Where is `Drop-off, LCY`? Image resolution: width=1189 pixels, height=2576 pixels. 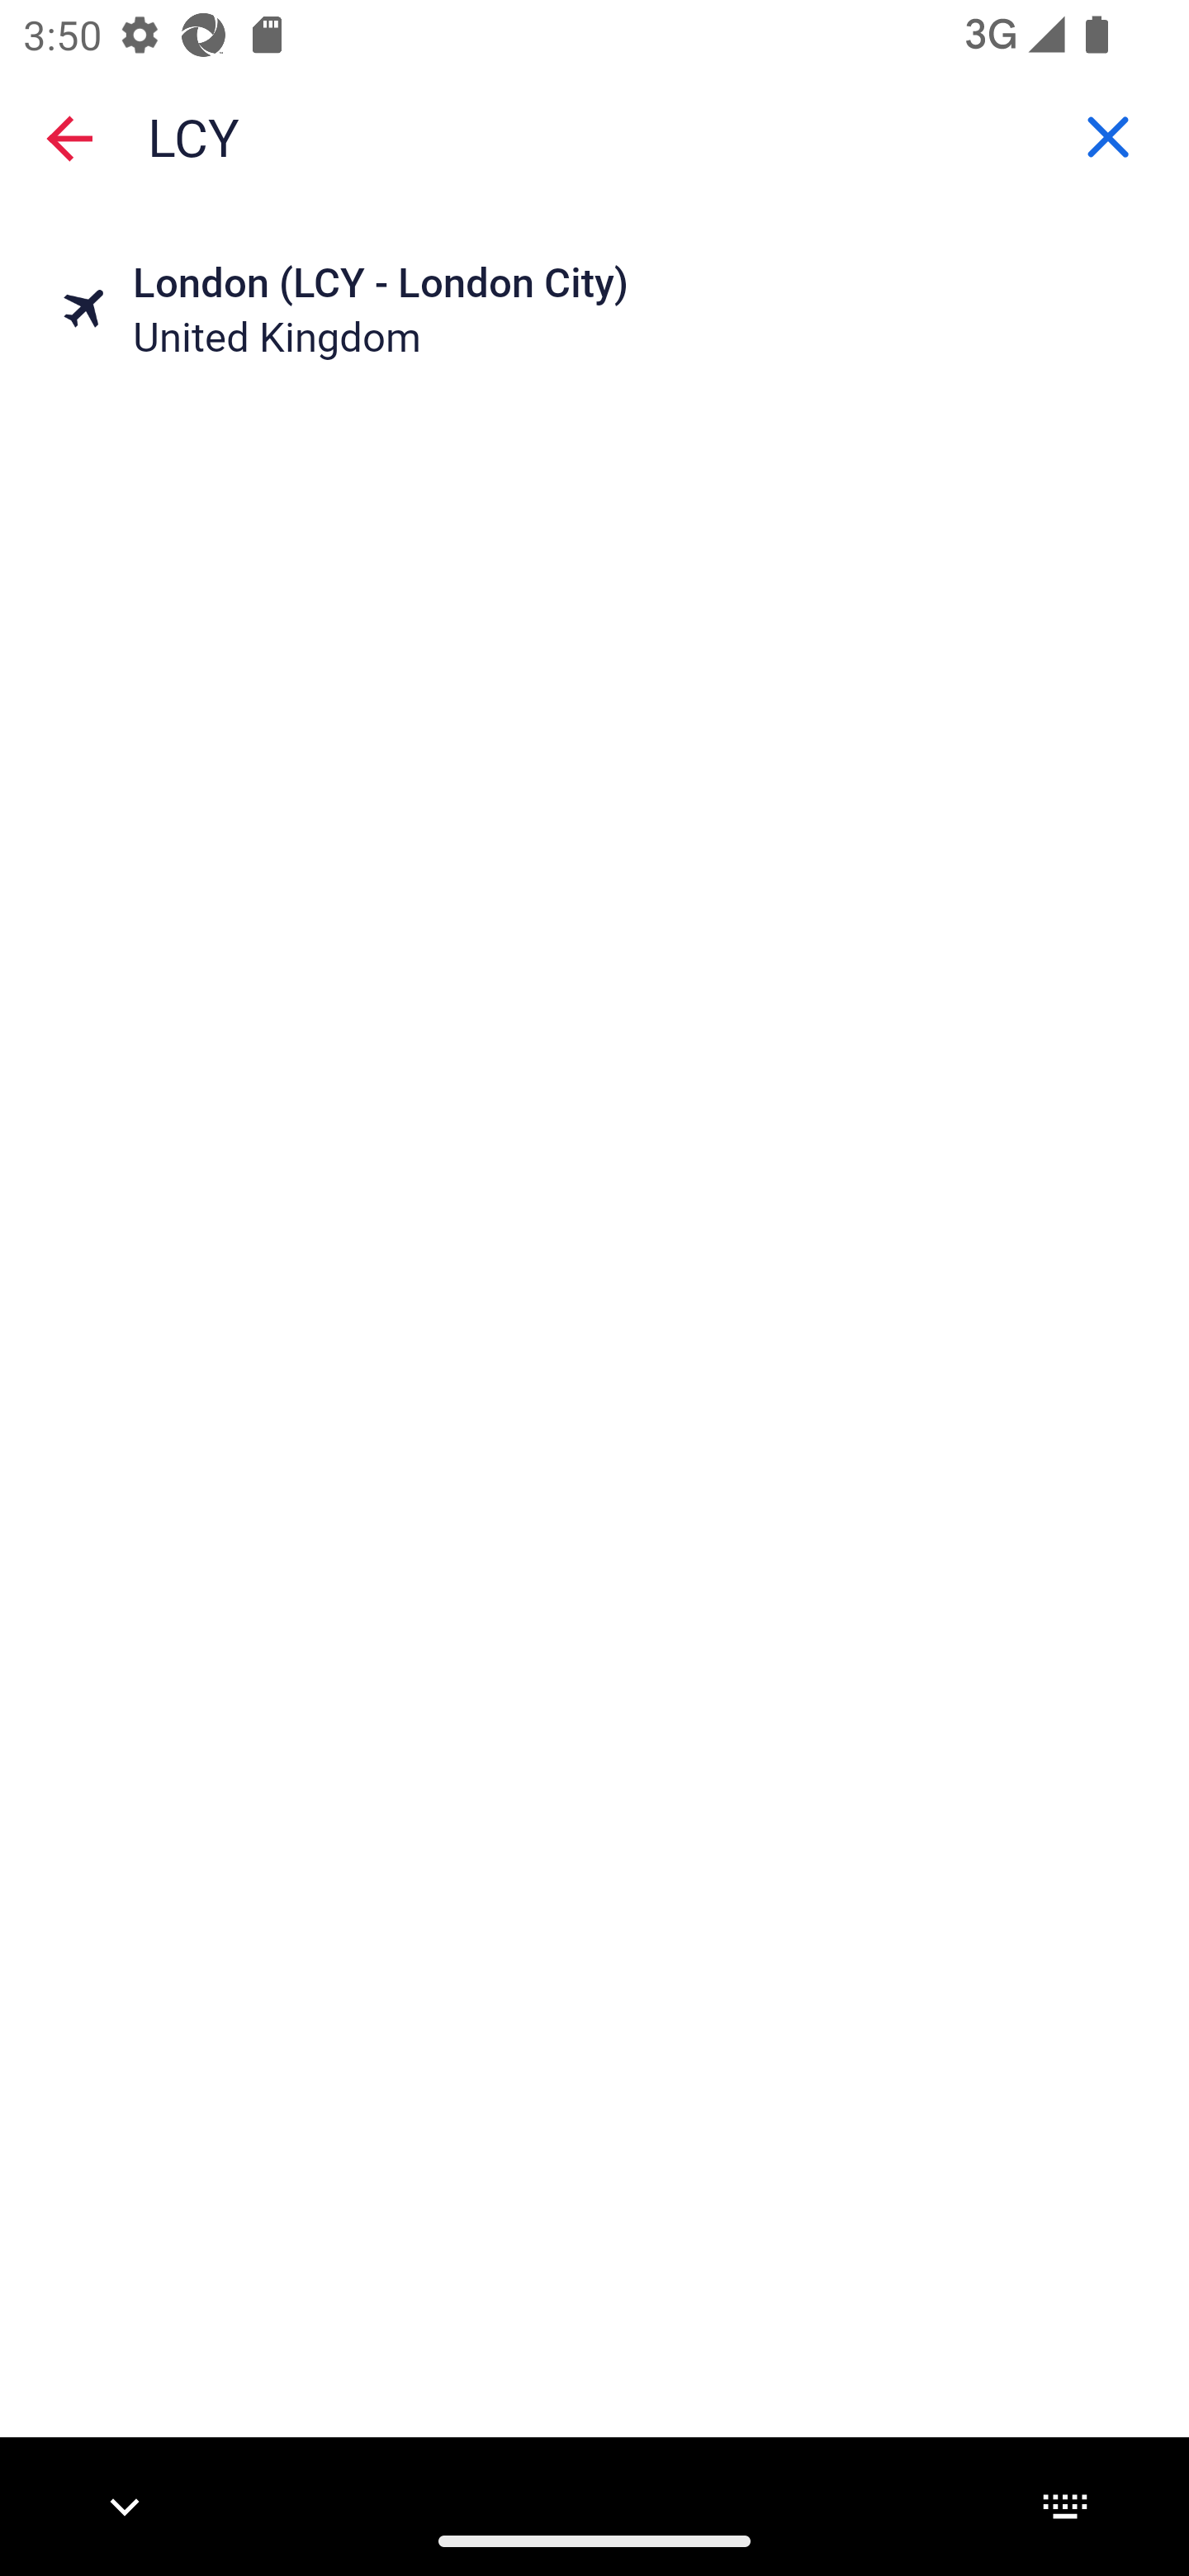
Drop-off, LCY is located at coordinates (594, 135).